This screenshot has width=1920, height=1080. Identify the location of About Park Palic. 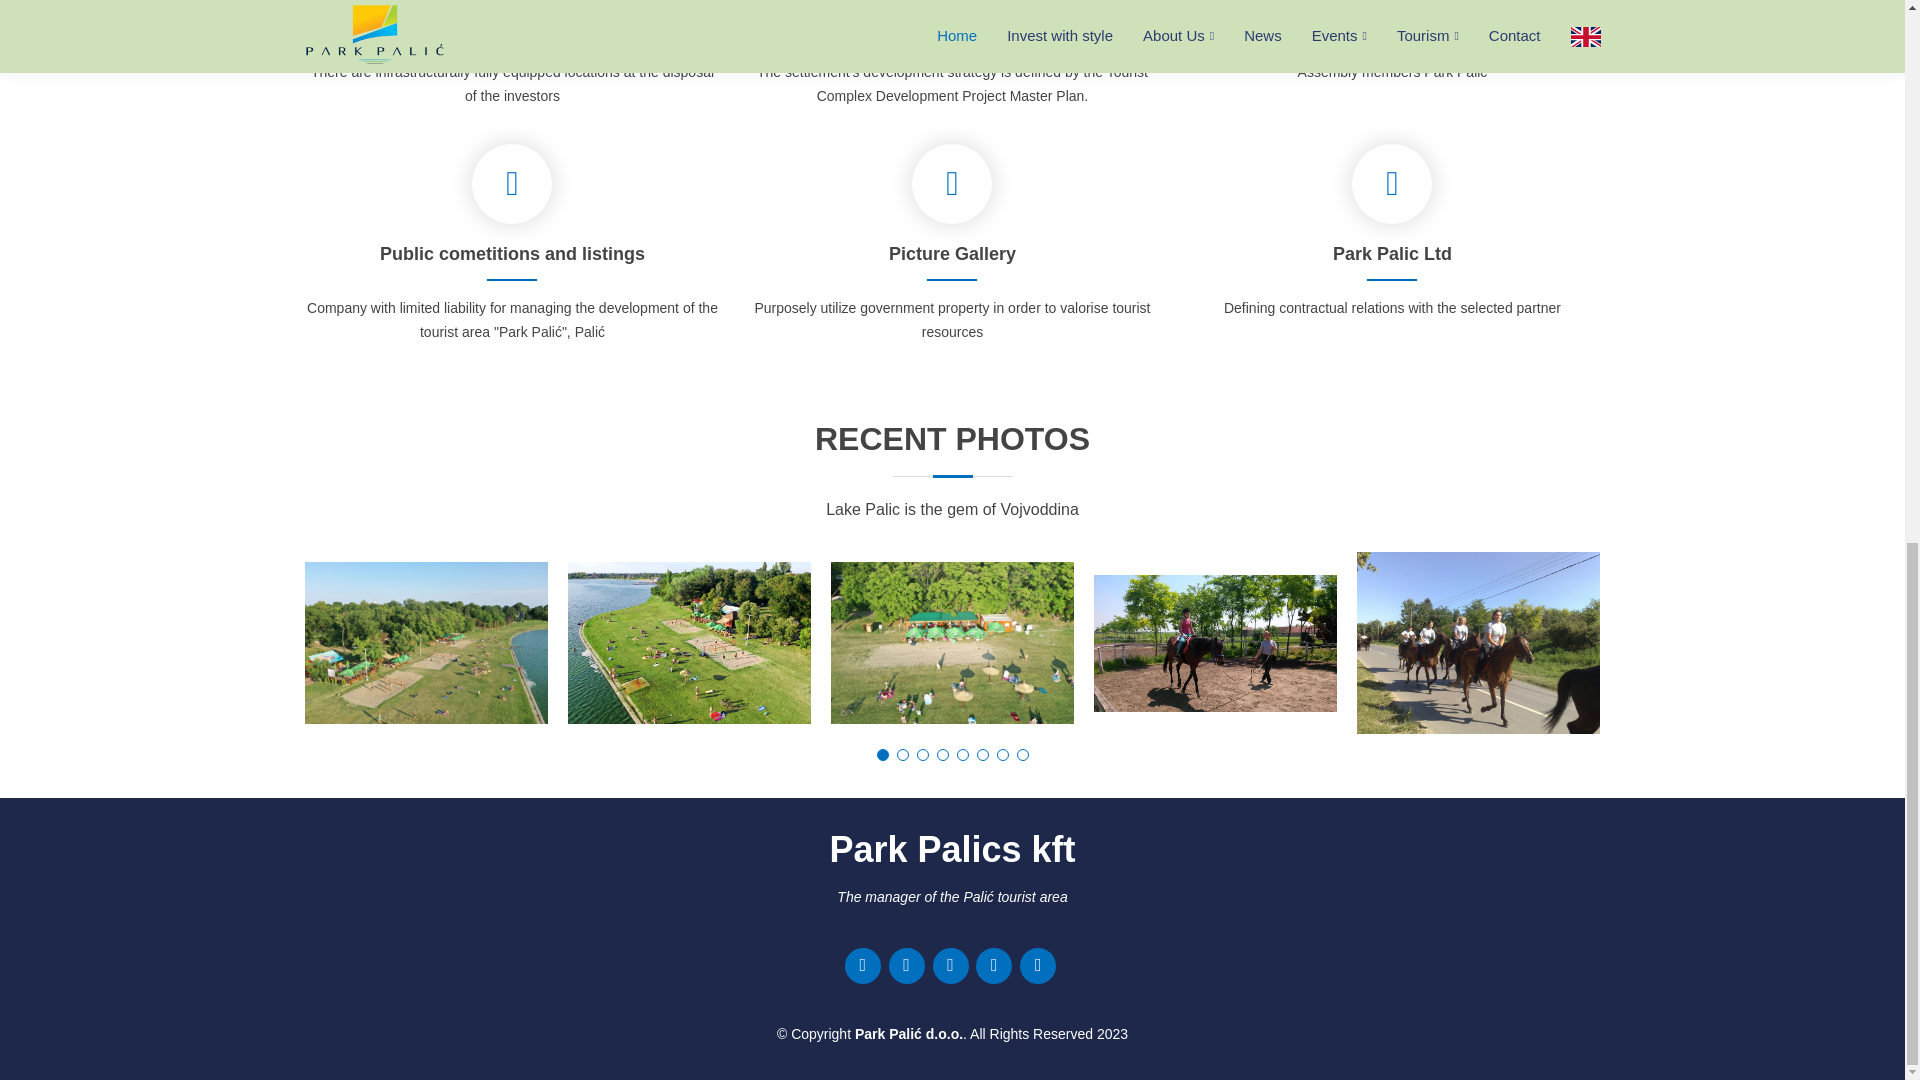
(512, 18).